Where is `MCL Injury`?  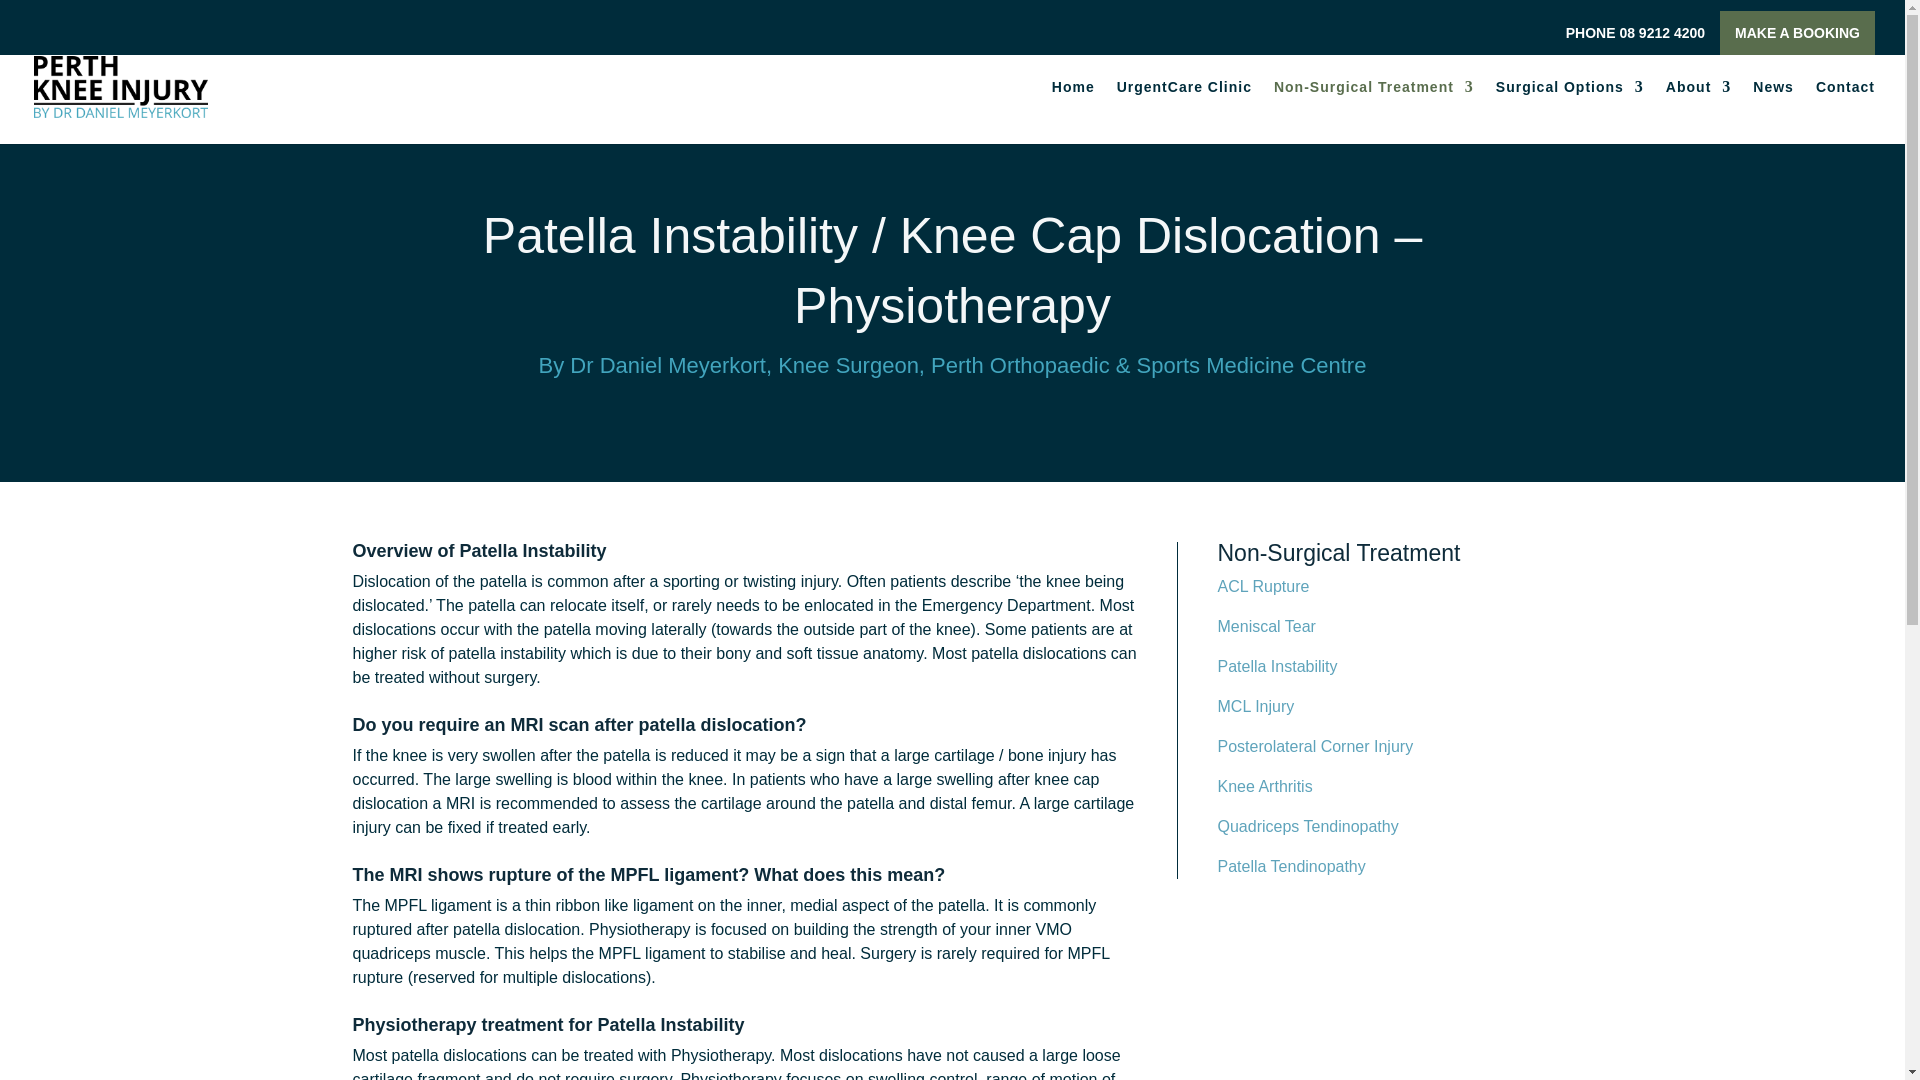 MCL Injury is located at coordinates (1256, 706).